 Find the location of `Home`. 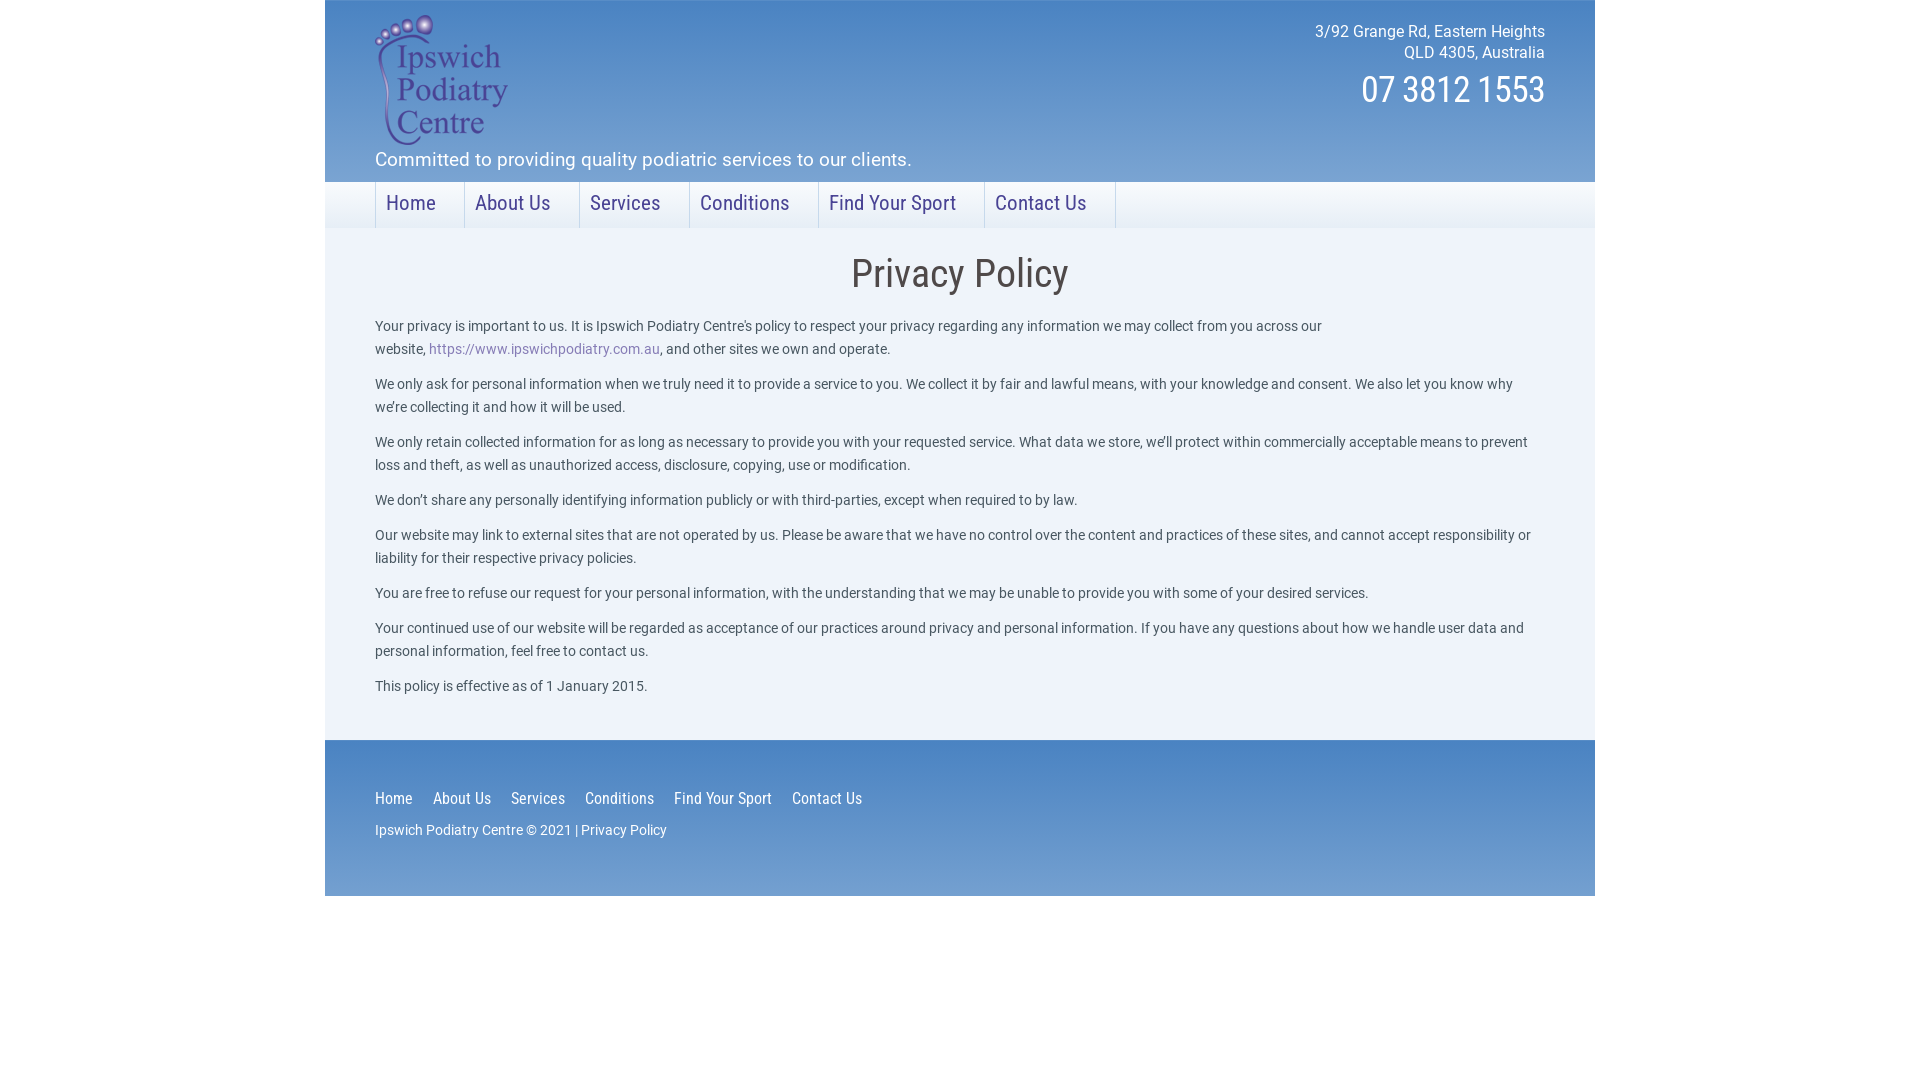

Home is located at coordinates (420, 205).